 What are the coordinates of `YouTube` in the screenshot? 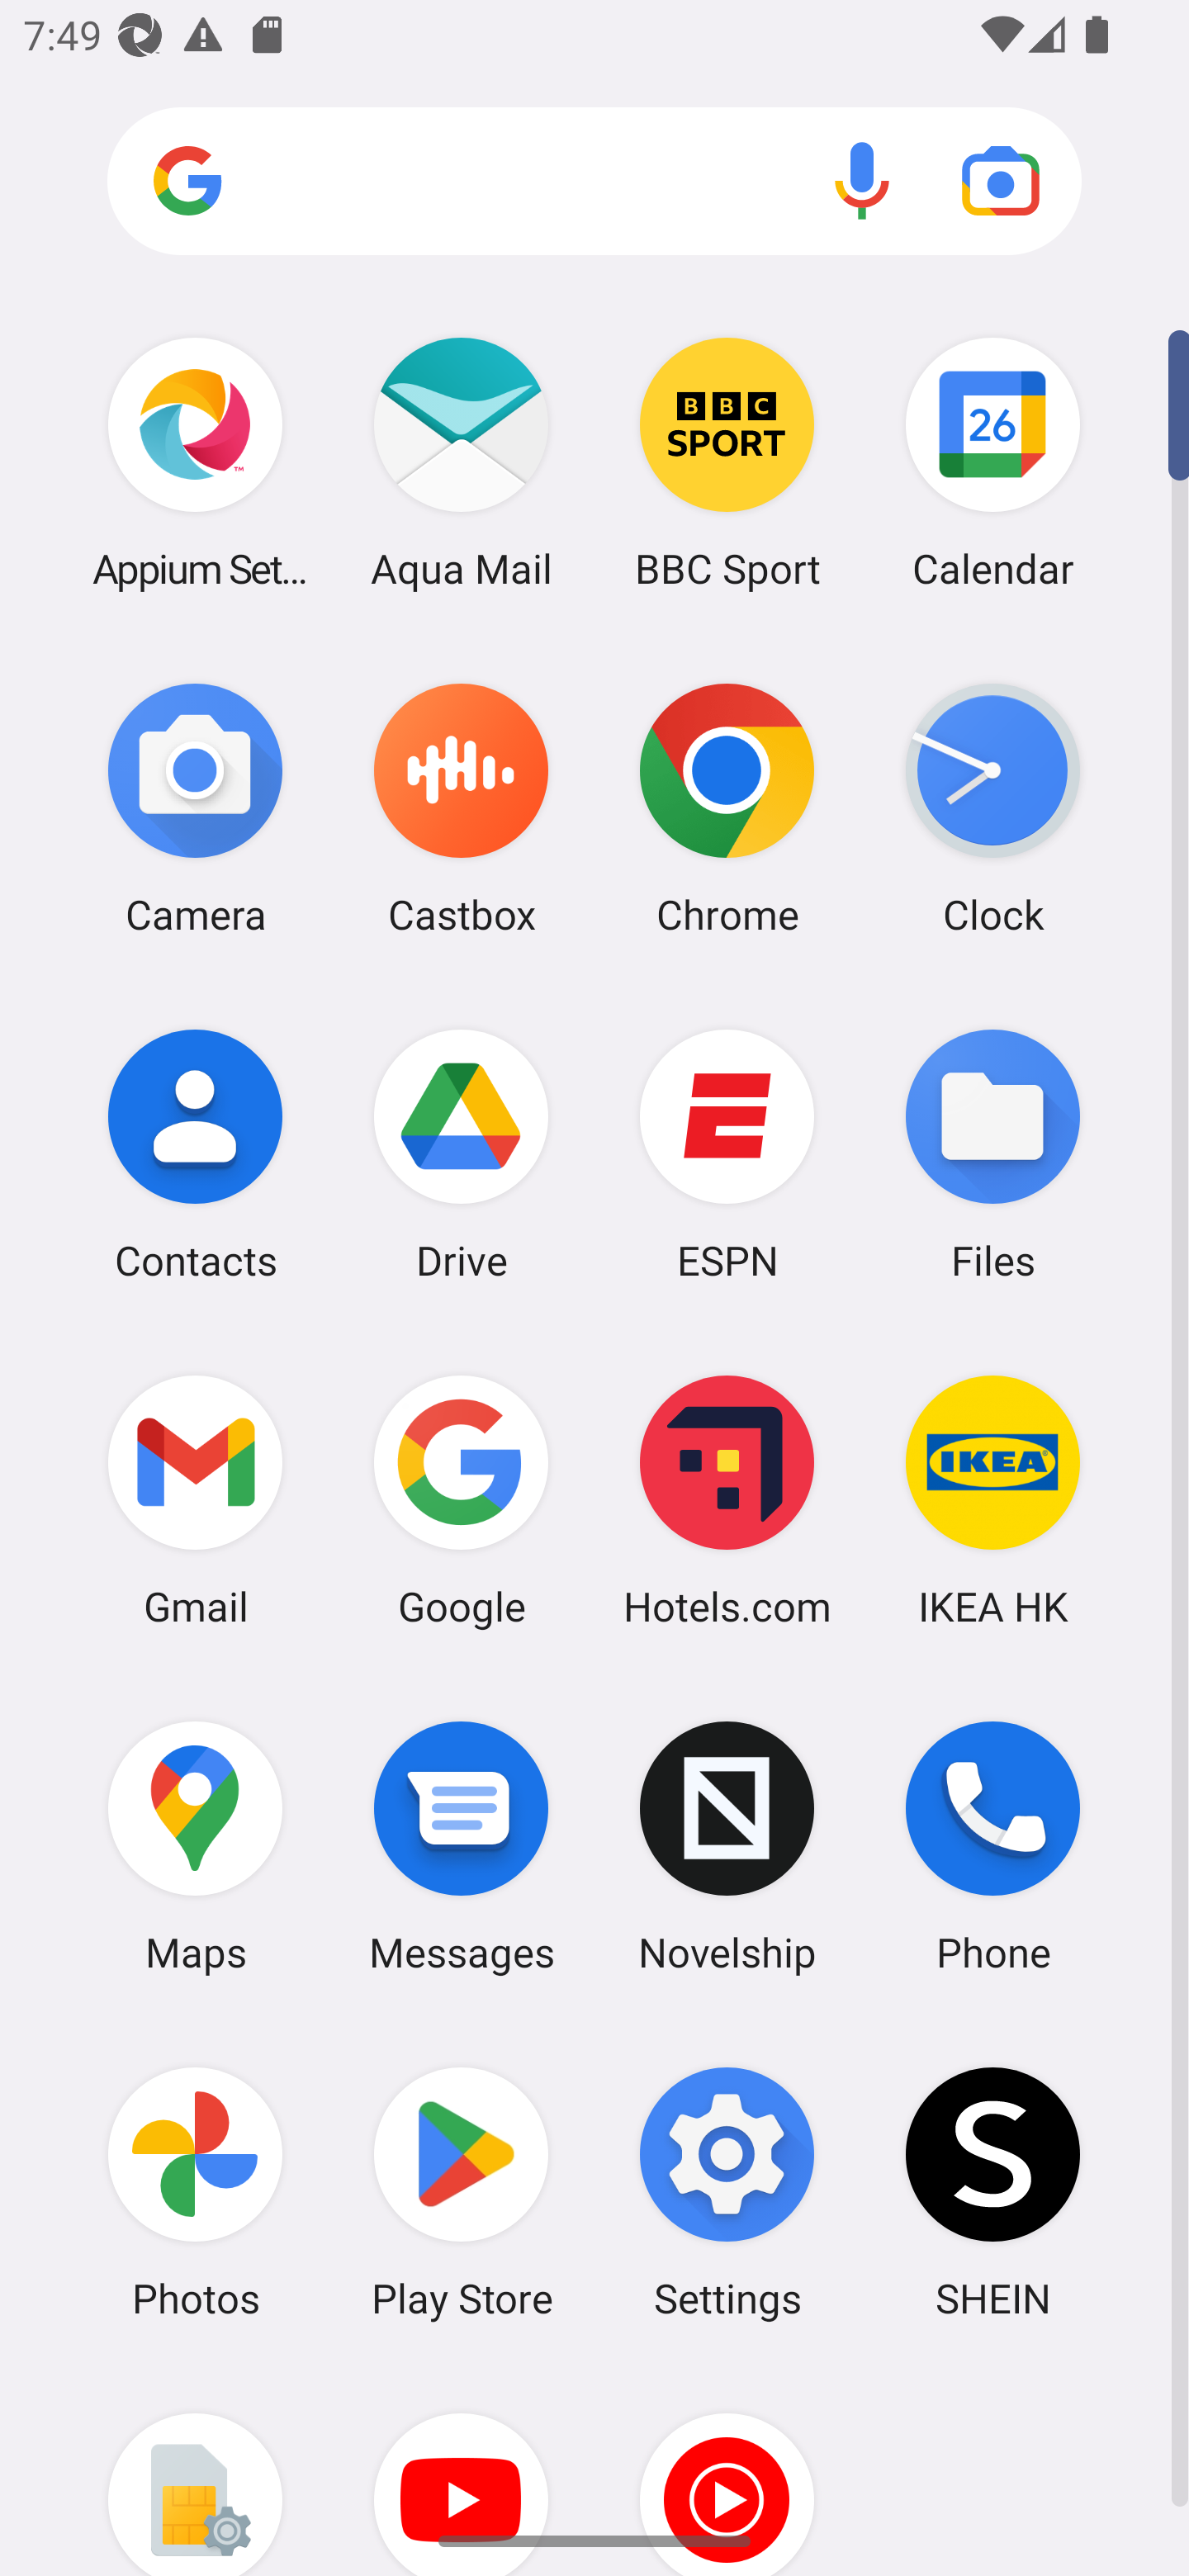 It's located at (461, 2470).